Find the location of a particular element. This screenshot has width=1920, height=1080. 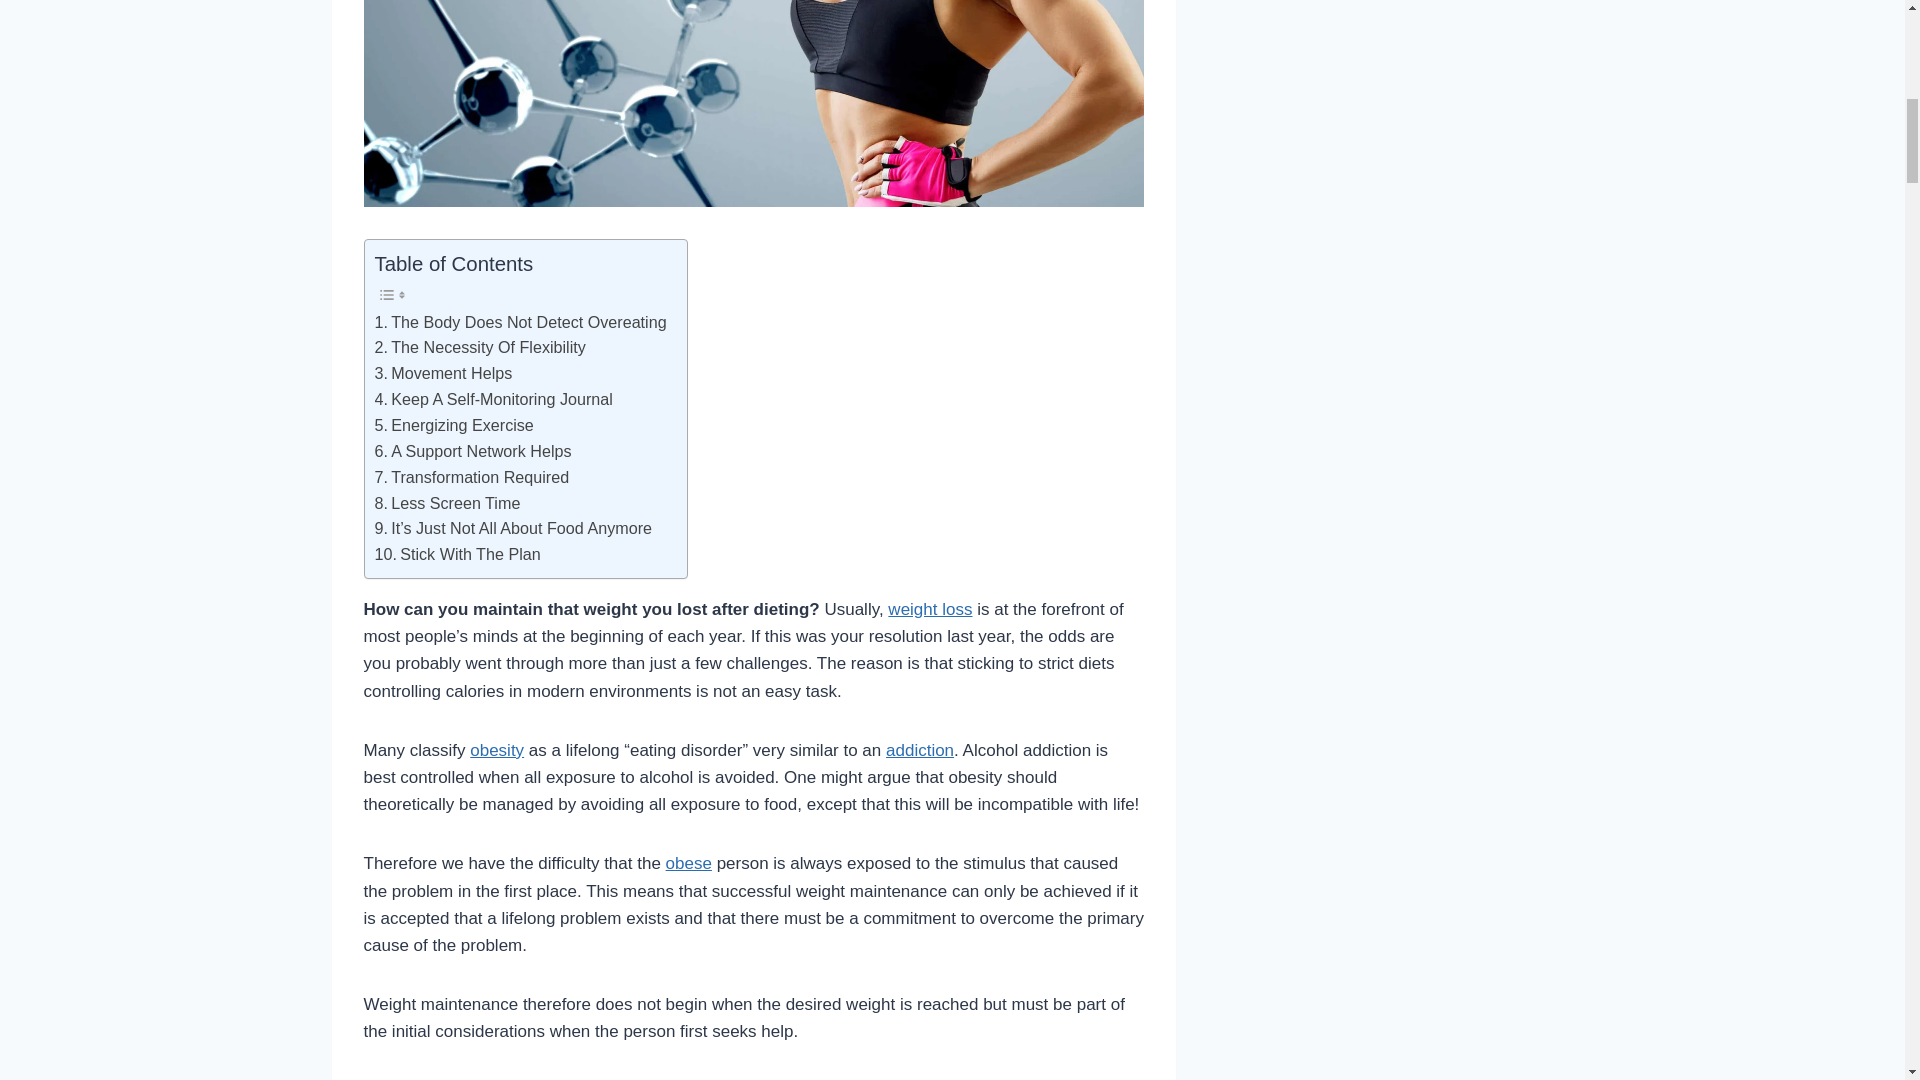

Stick With The Plan is located at coordinates (456, 555).